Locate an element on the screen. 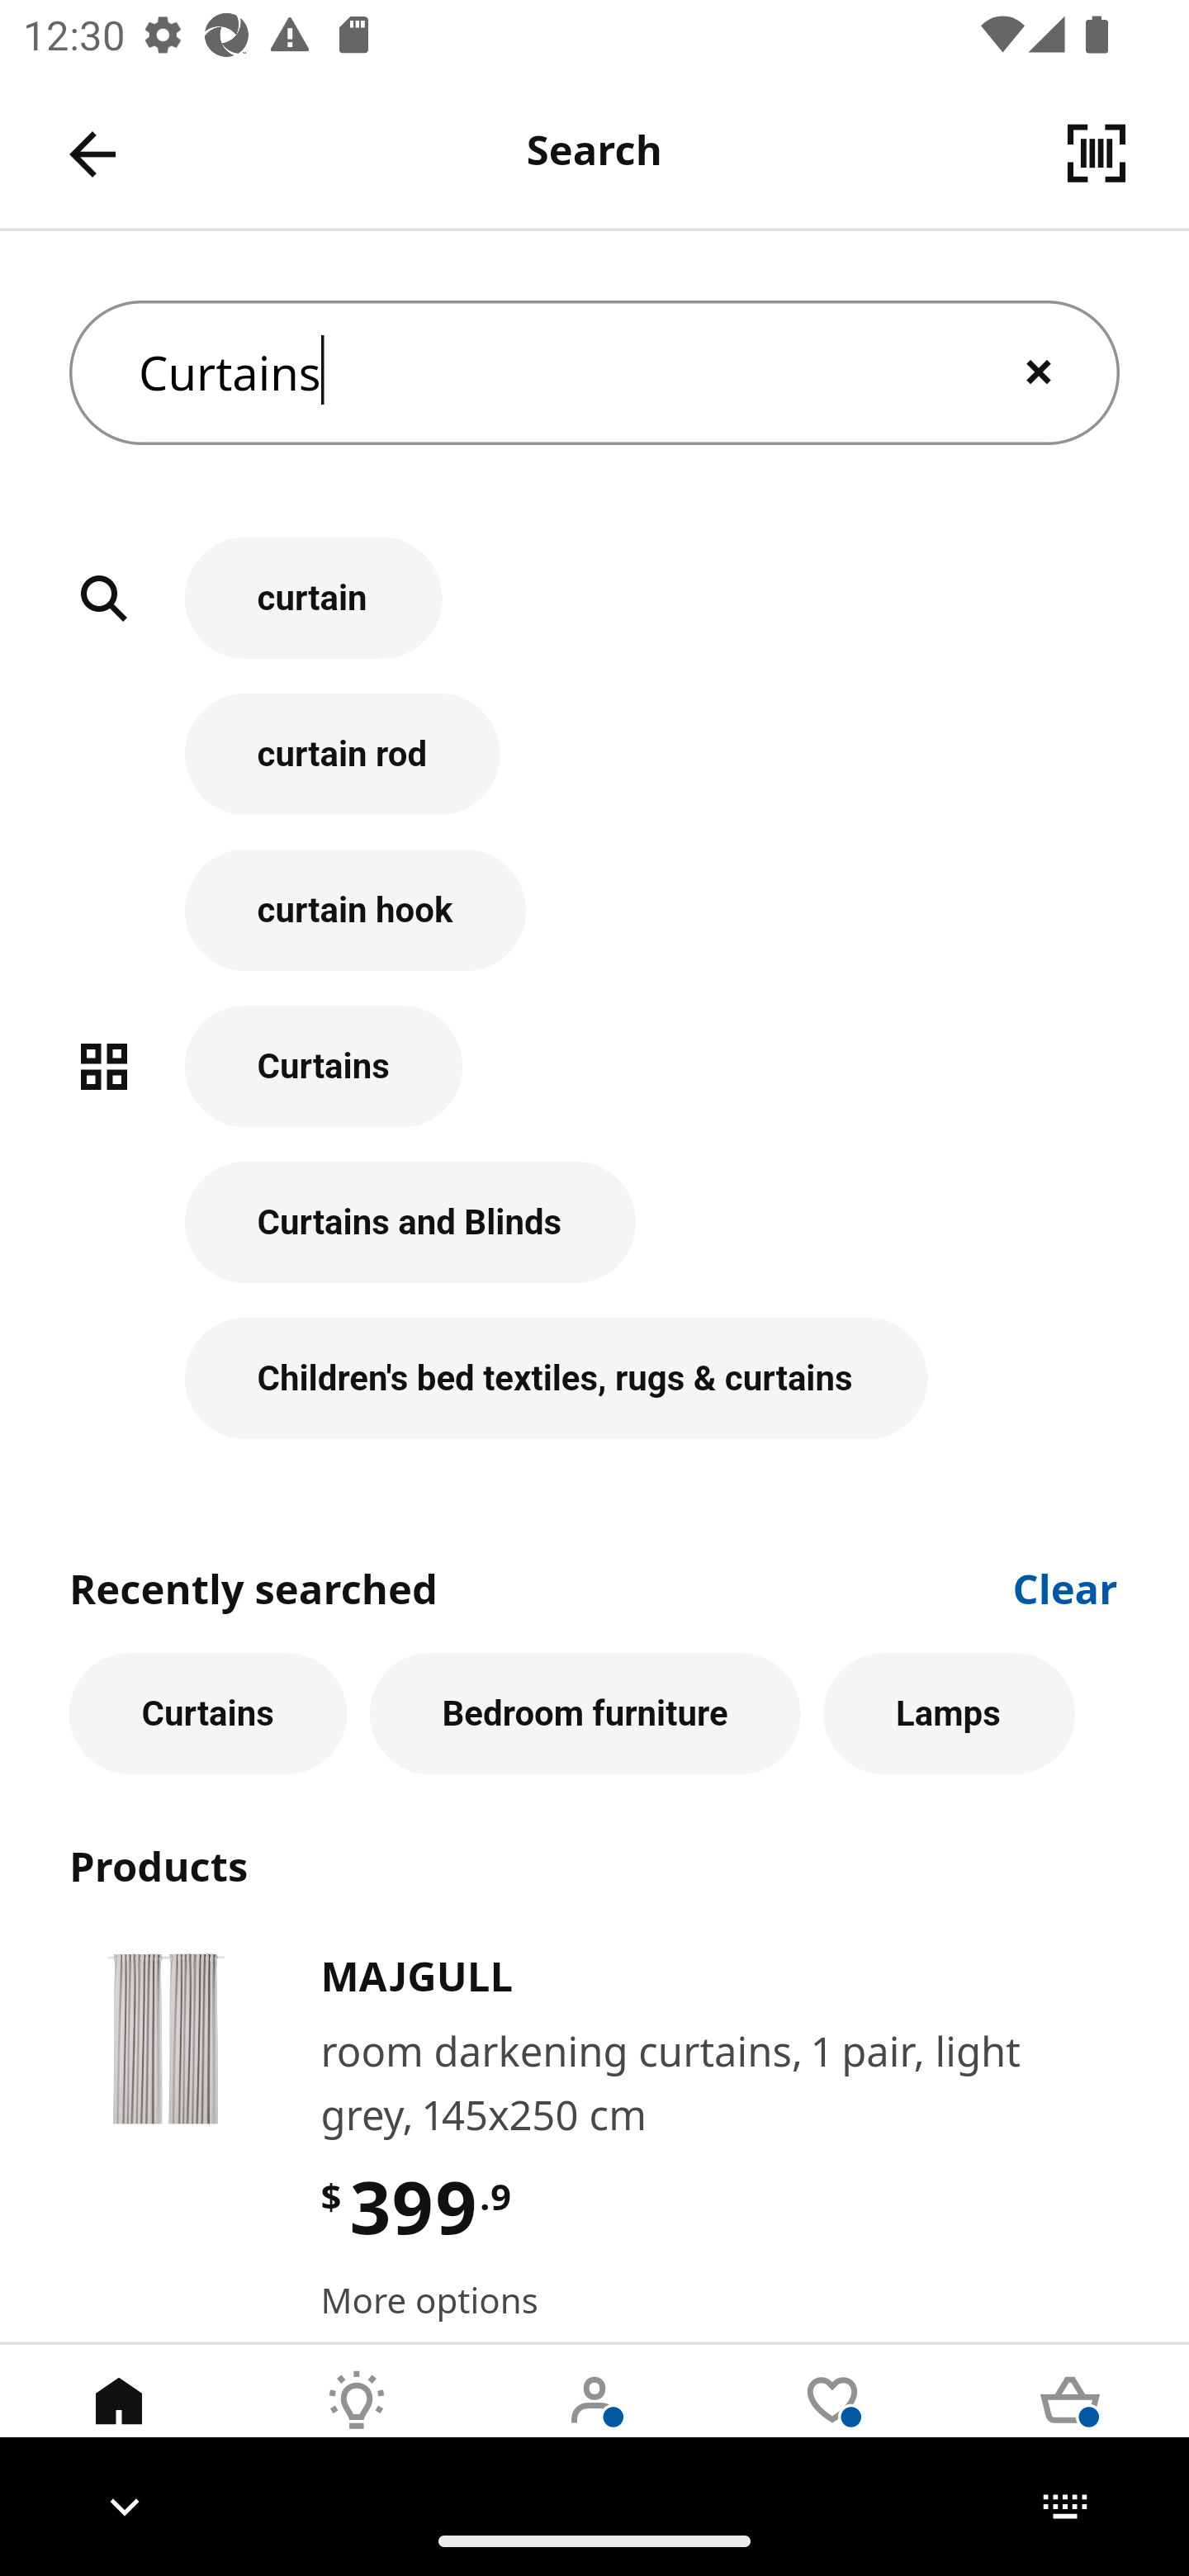  curtain rod is located at coordinates (594, 771).